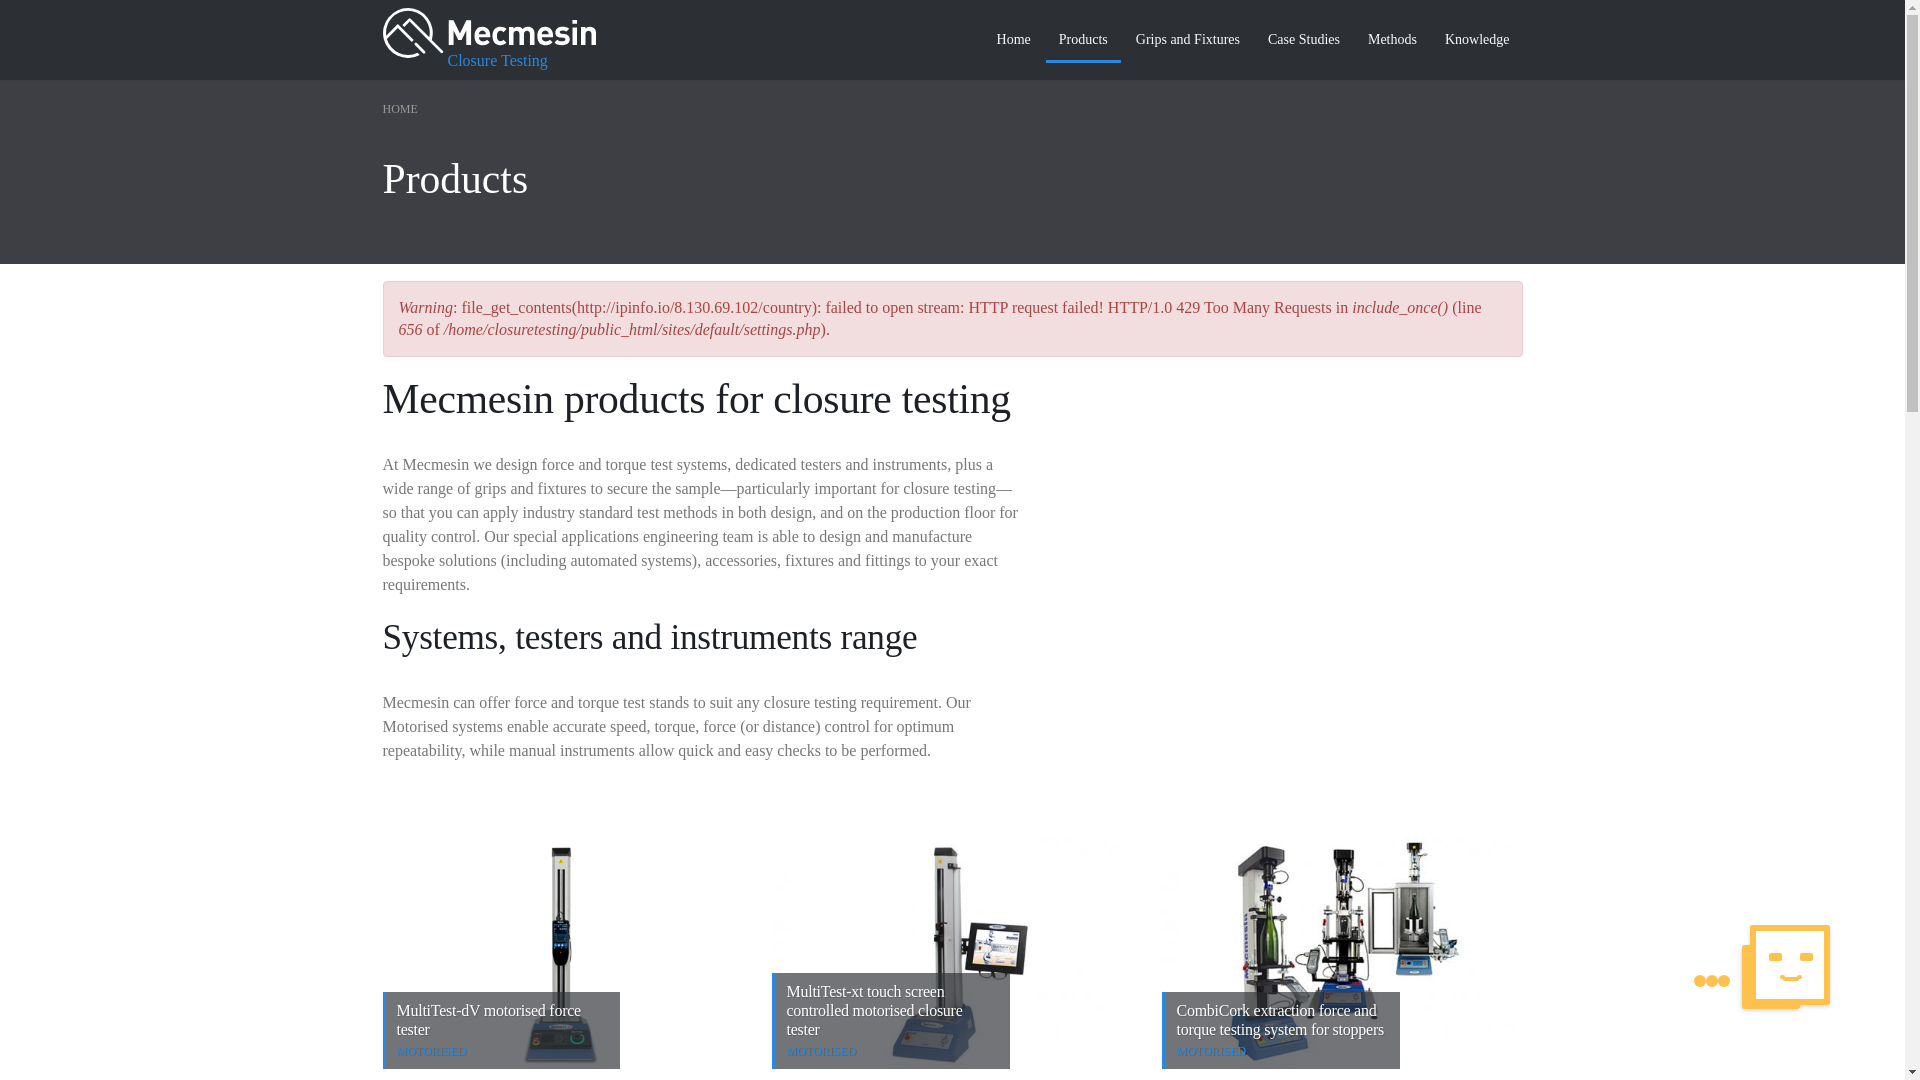  I want to click on Knowledge, so click(1477, 40).